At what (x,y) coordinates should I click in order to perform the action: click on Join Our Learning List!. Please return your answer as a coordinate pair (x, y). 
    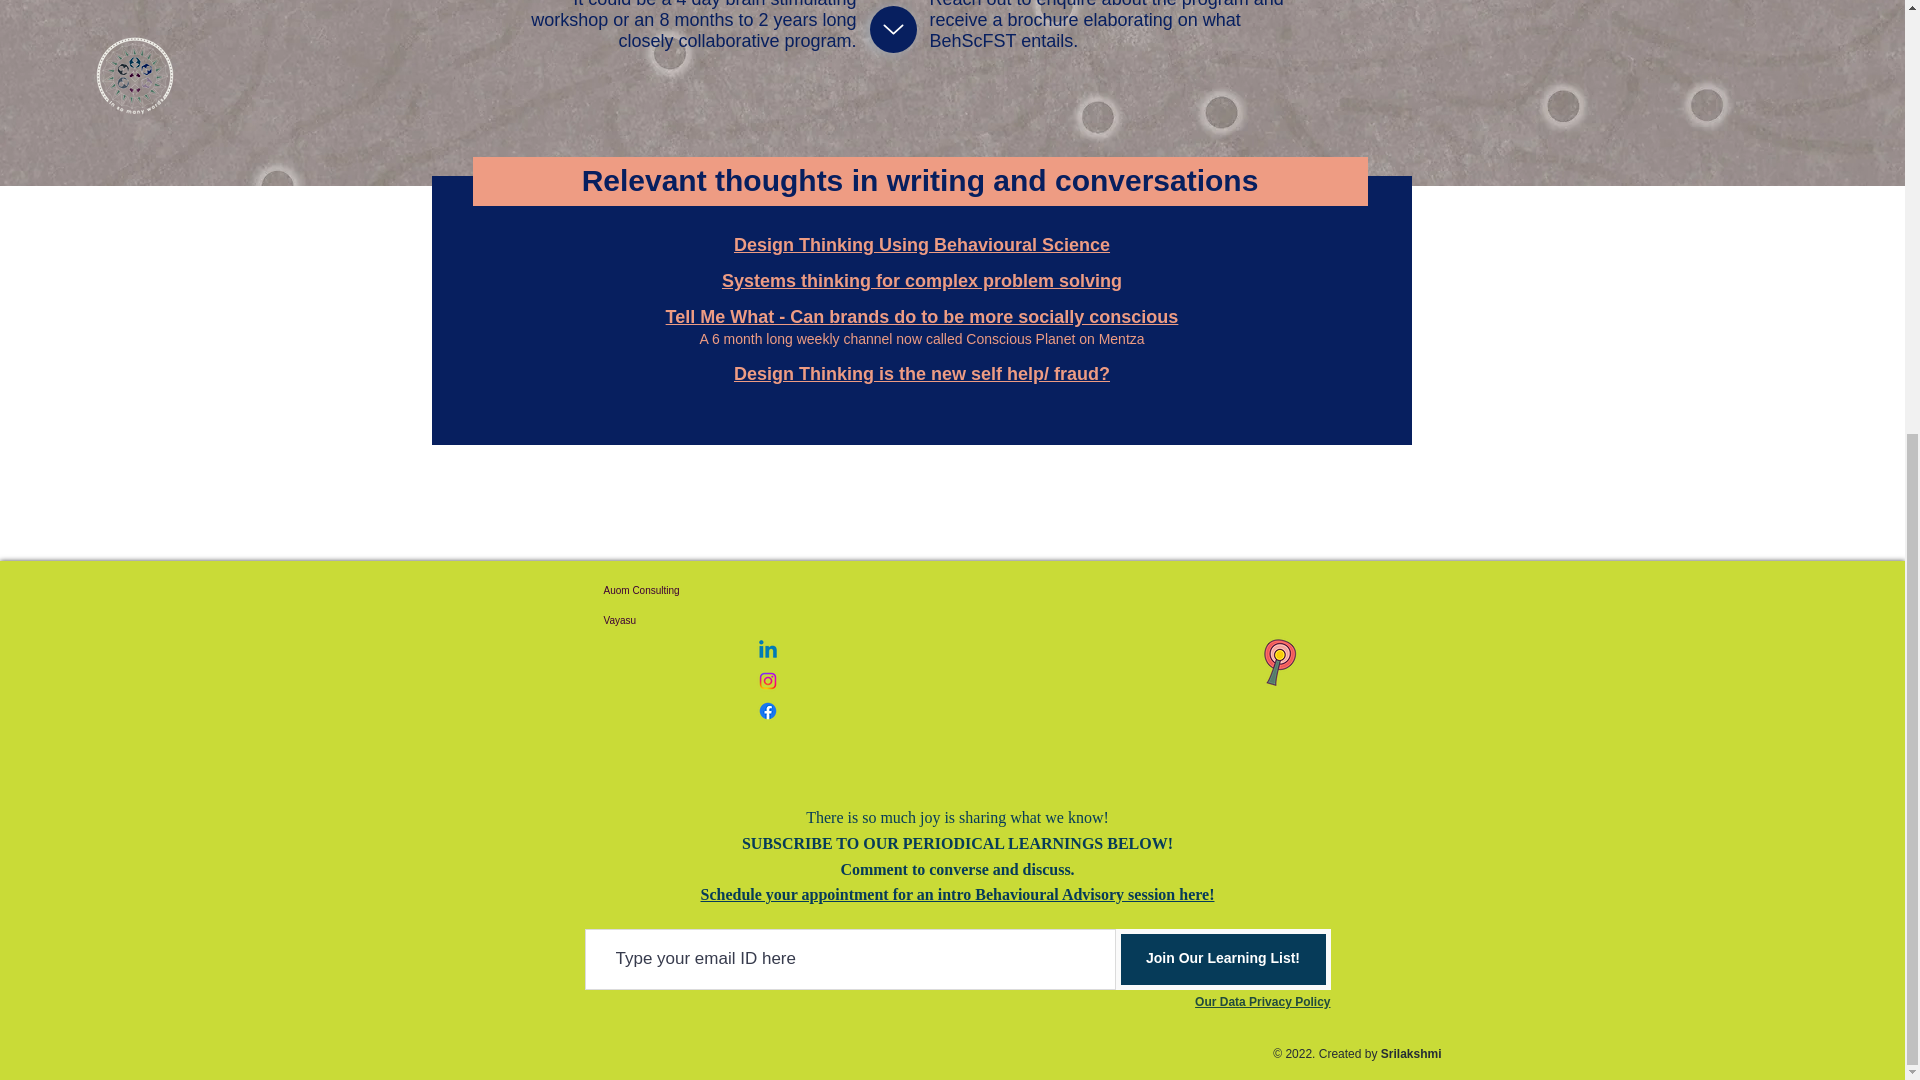
    Looking at the image, I should click on (1222, 959).